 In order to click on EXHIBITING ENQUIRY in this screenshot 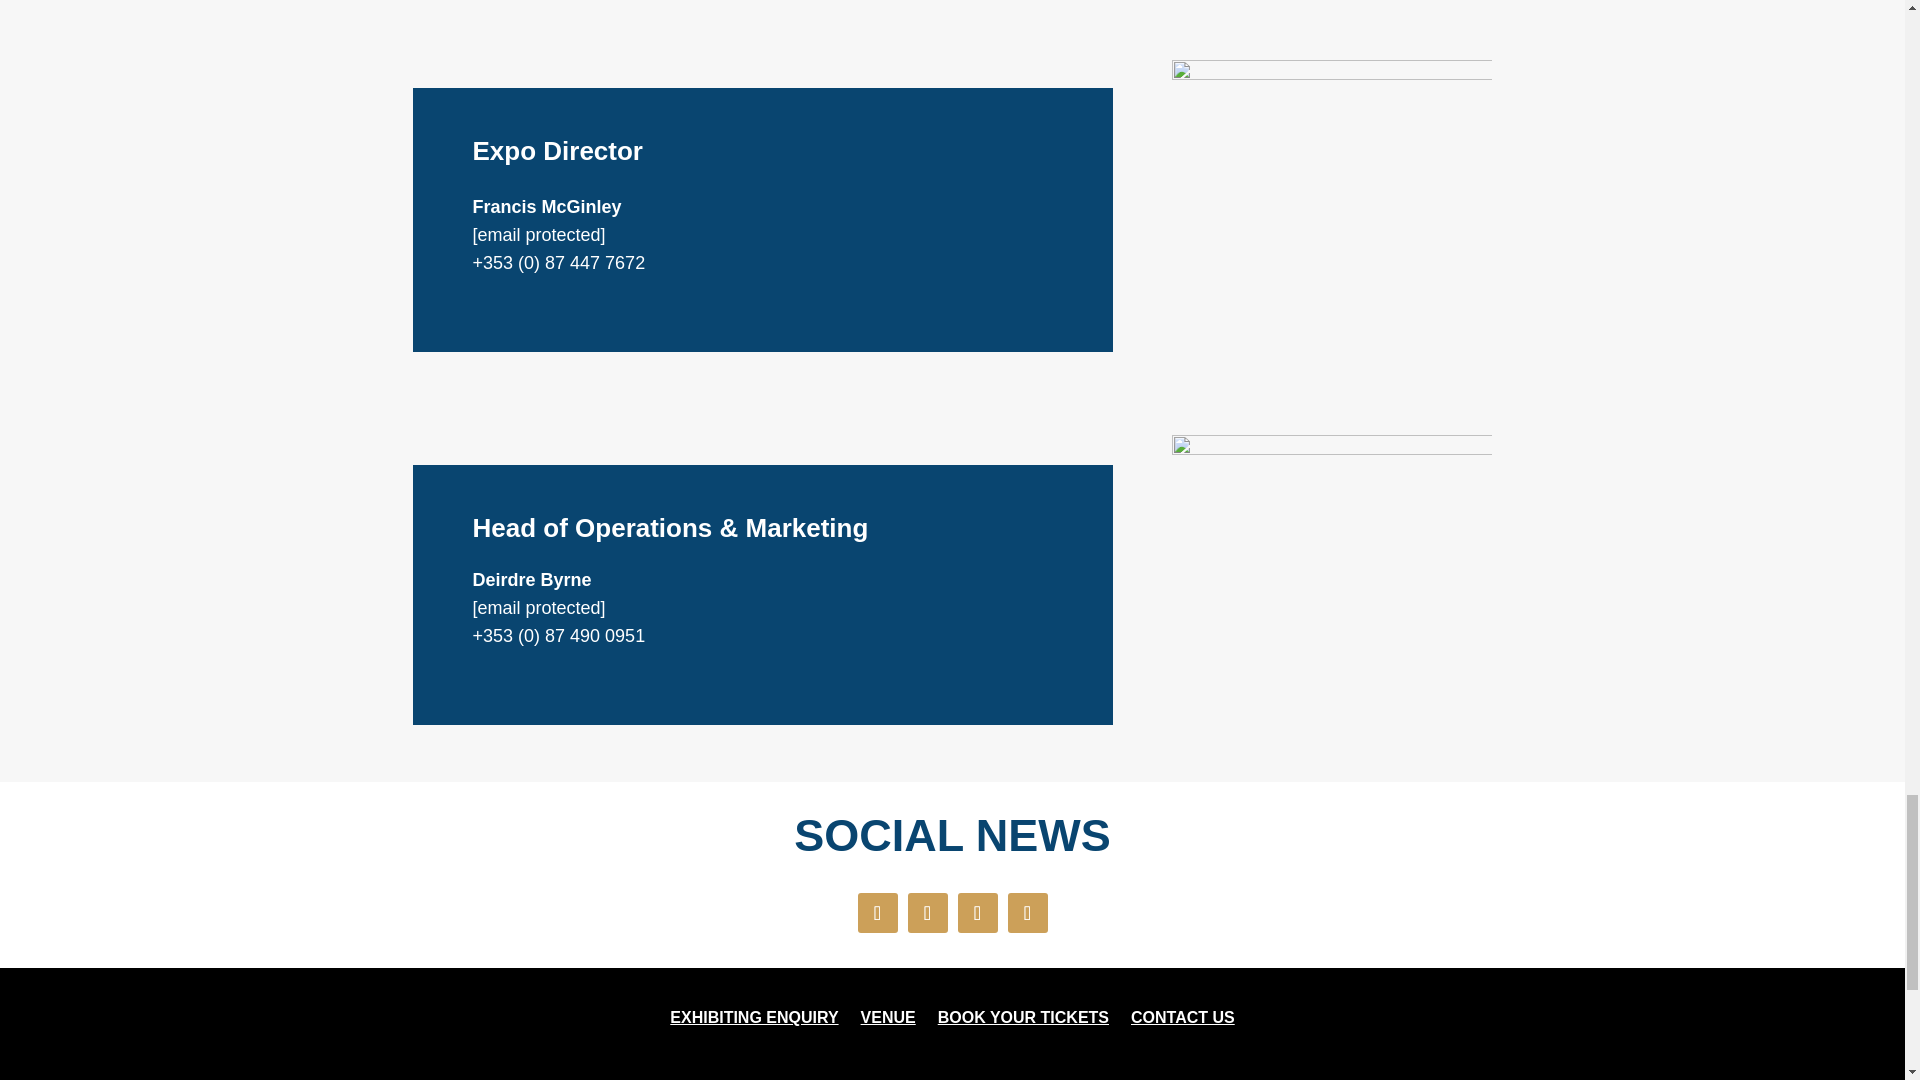, I will do `click(754, 1021)`.